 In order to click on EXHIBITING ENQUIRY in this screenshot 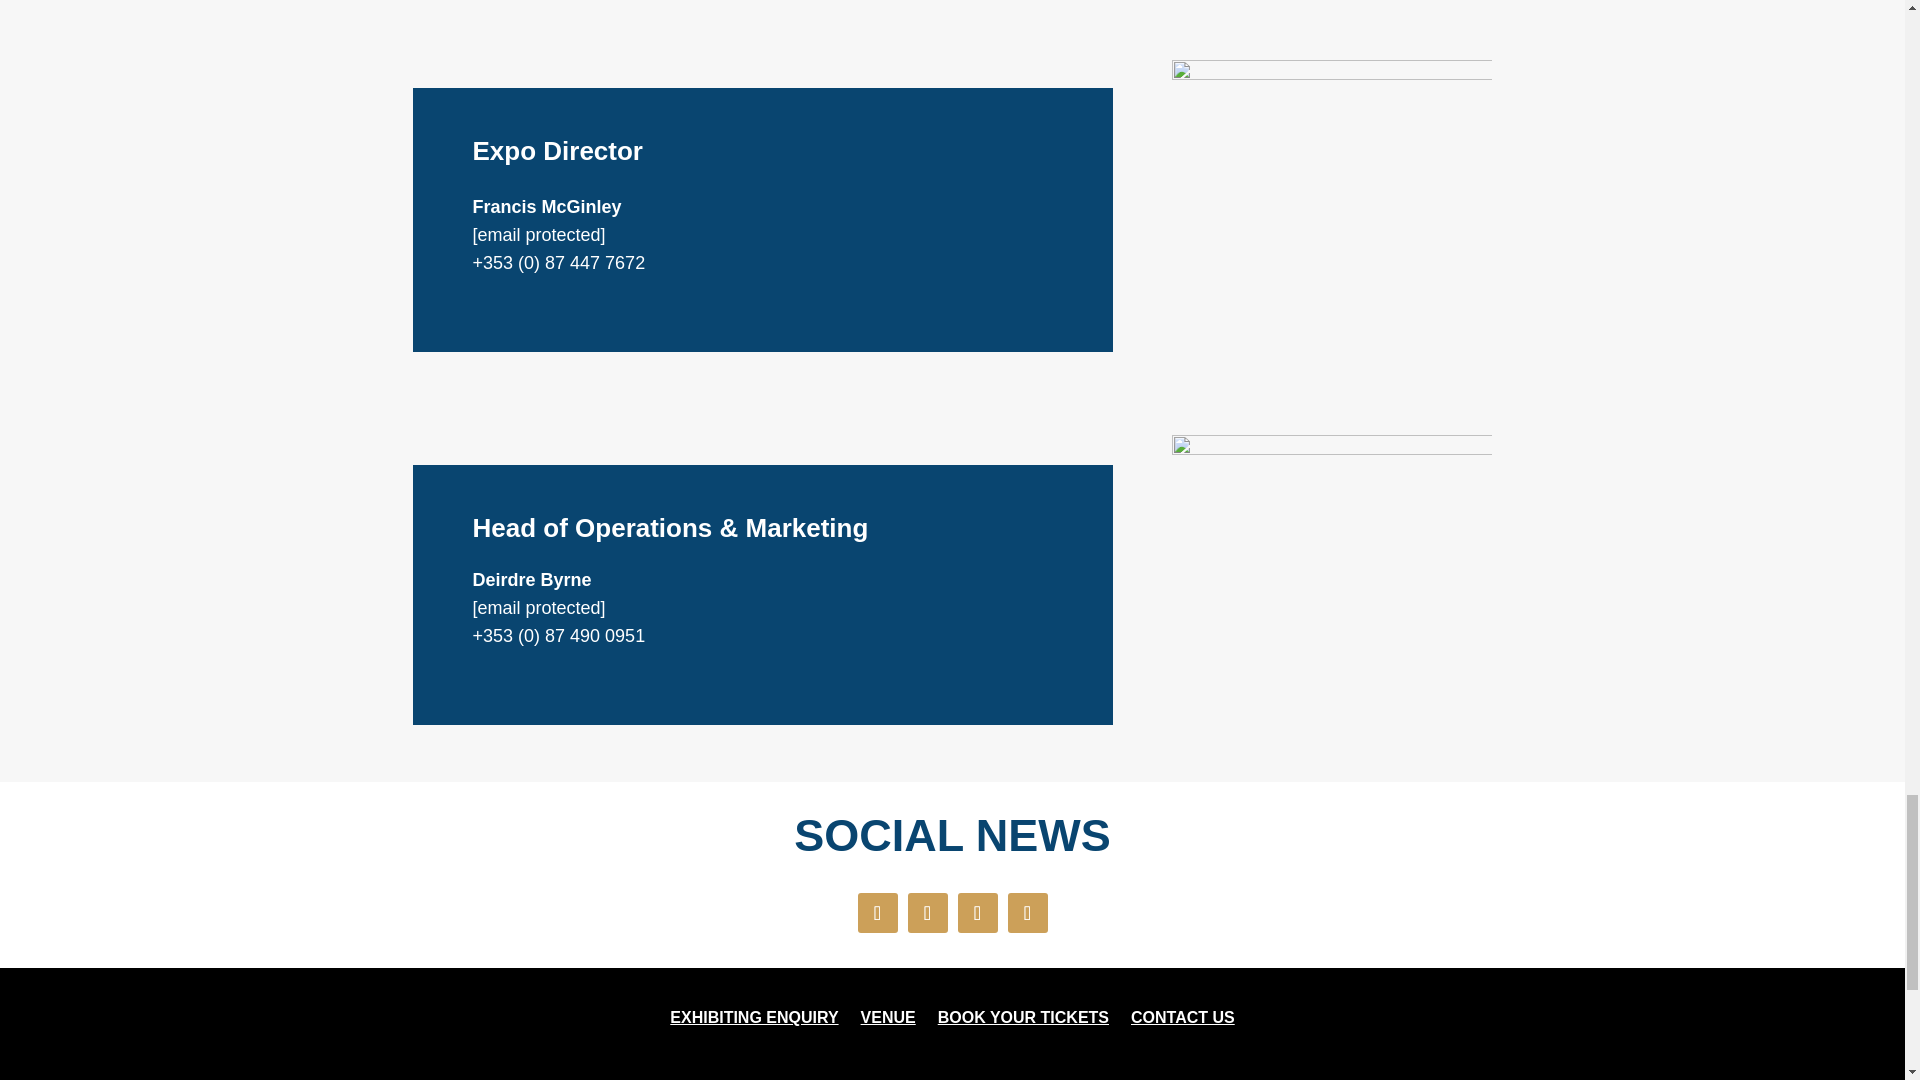, I will do `click(754, 1021)`.